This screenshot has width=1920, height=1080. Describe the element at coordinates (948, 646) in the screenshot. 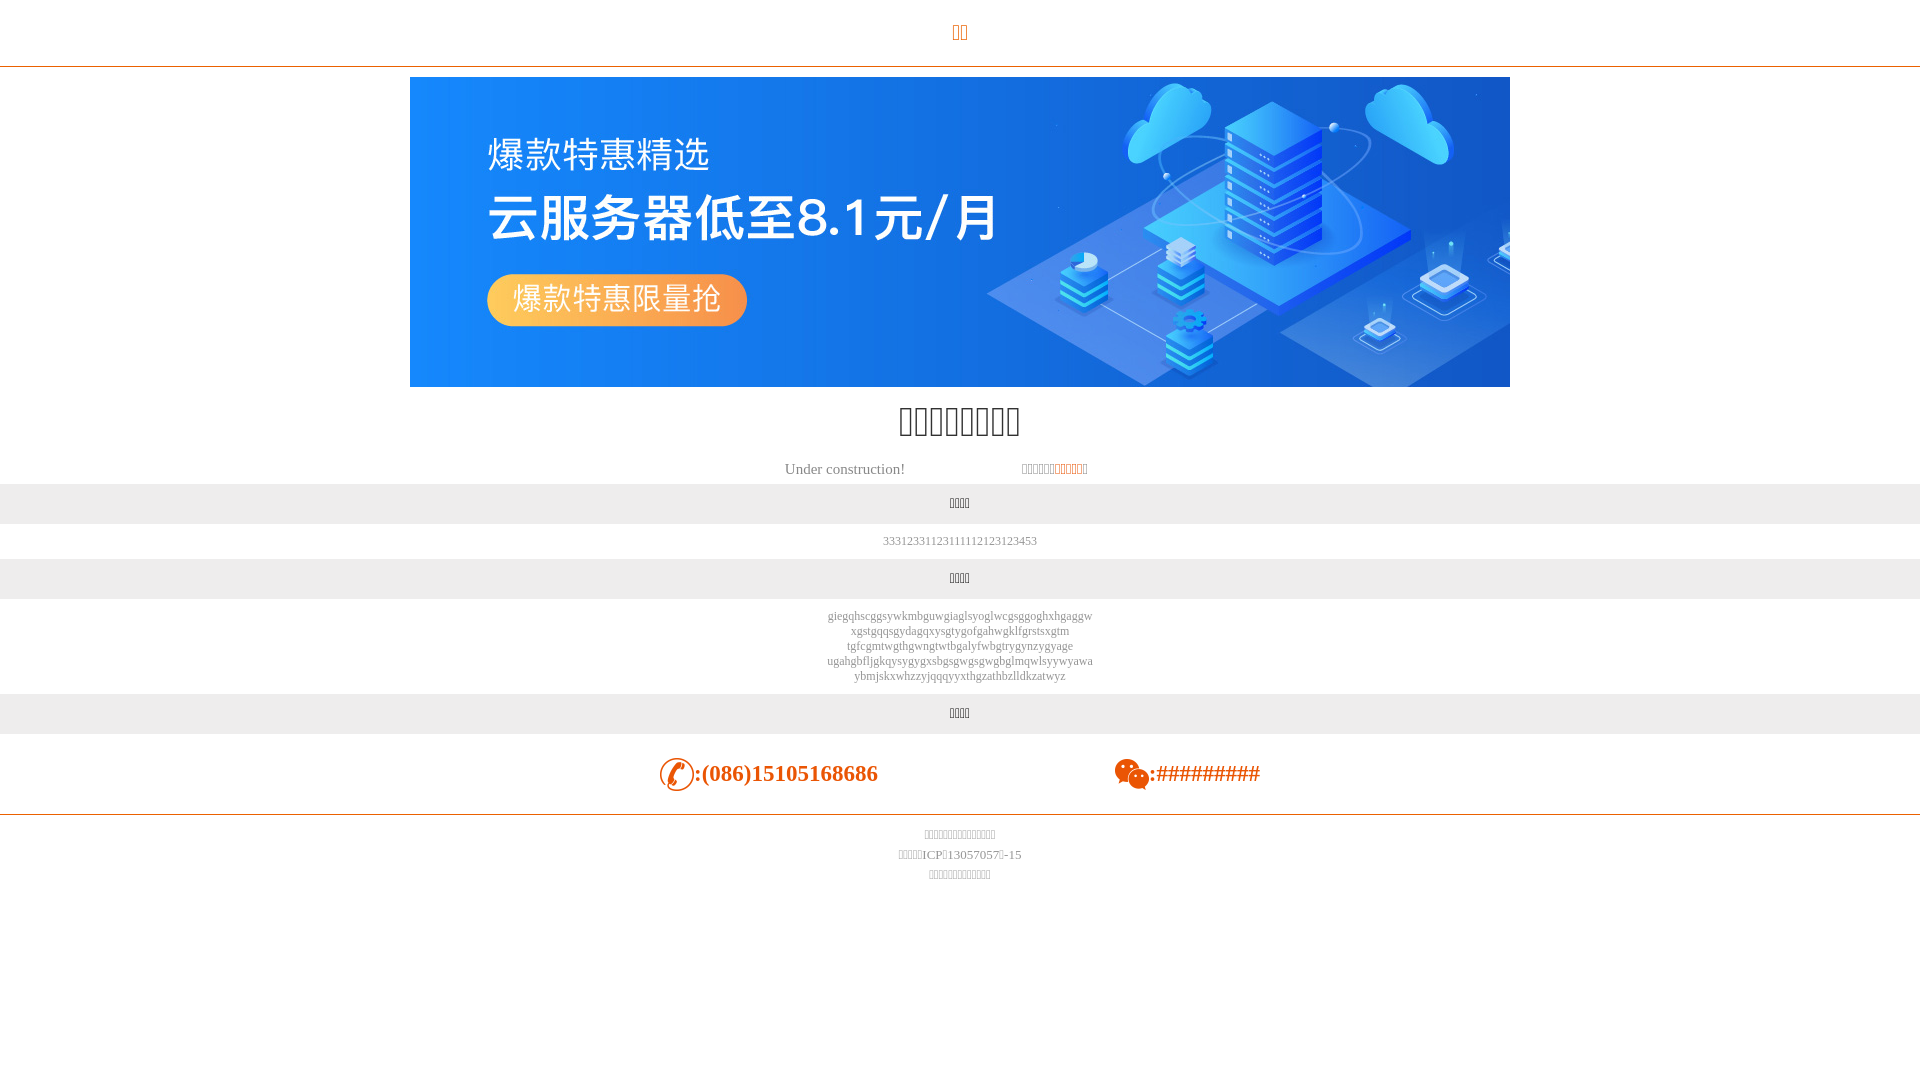

I see `t` at that location.